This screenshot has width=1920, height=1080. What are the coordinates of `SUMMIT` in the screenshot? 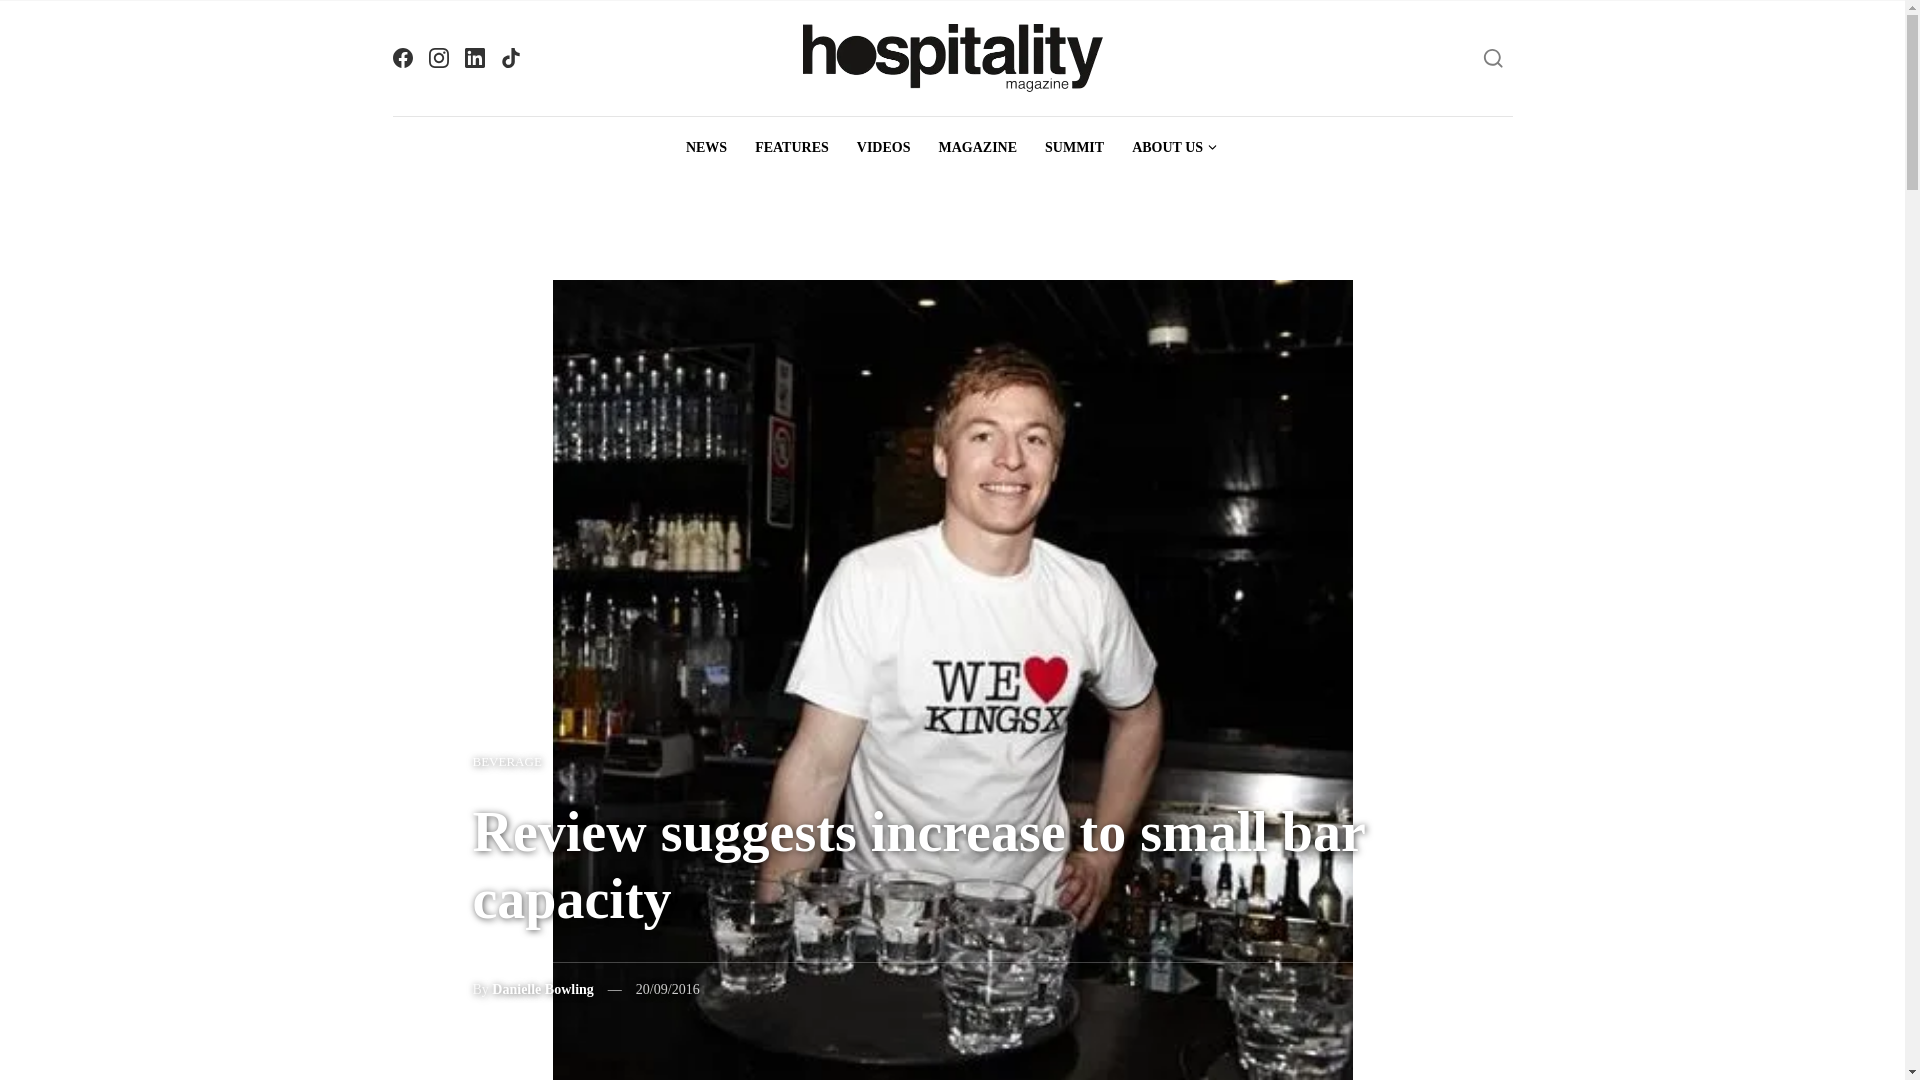 It's located at (1074, 148).